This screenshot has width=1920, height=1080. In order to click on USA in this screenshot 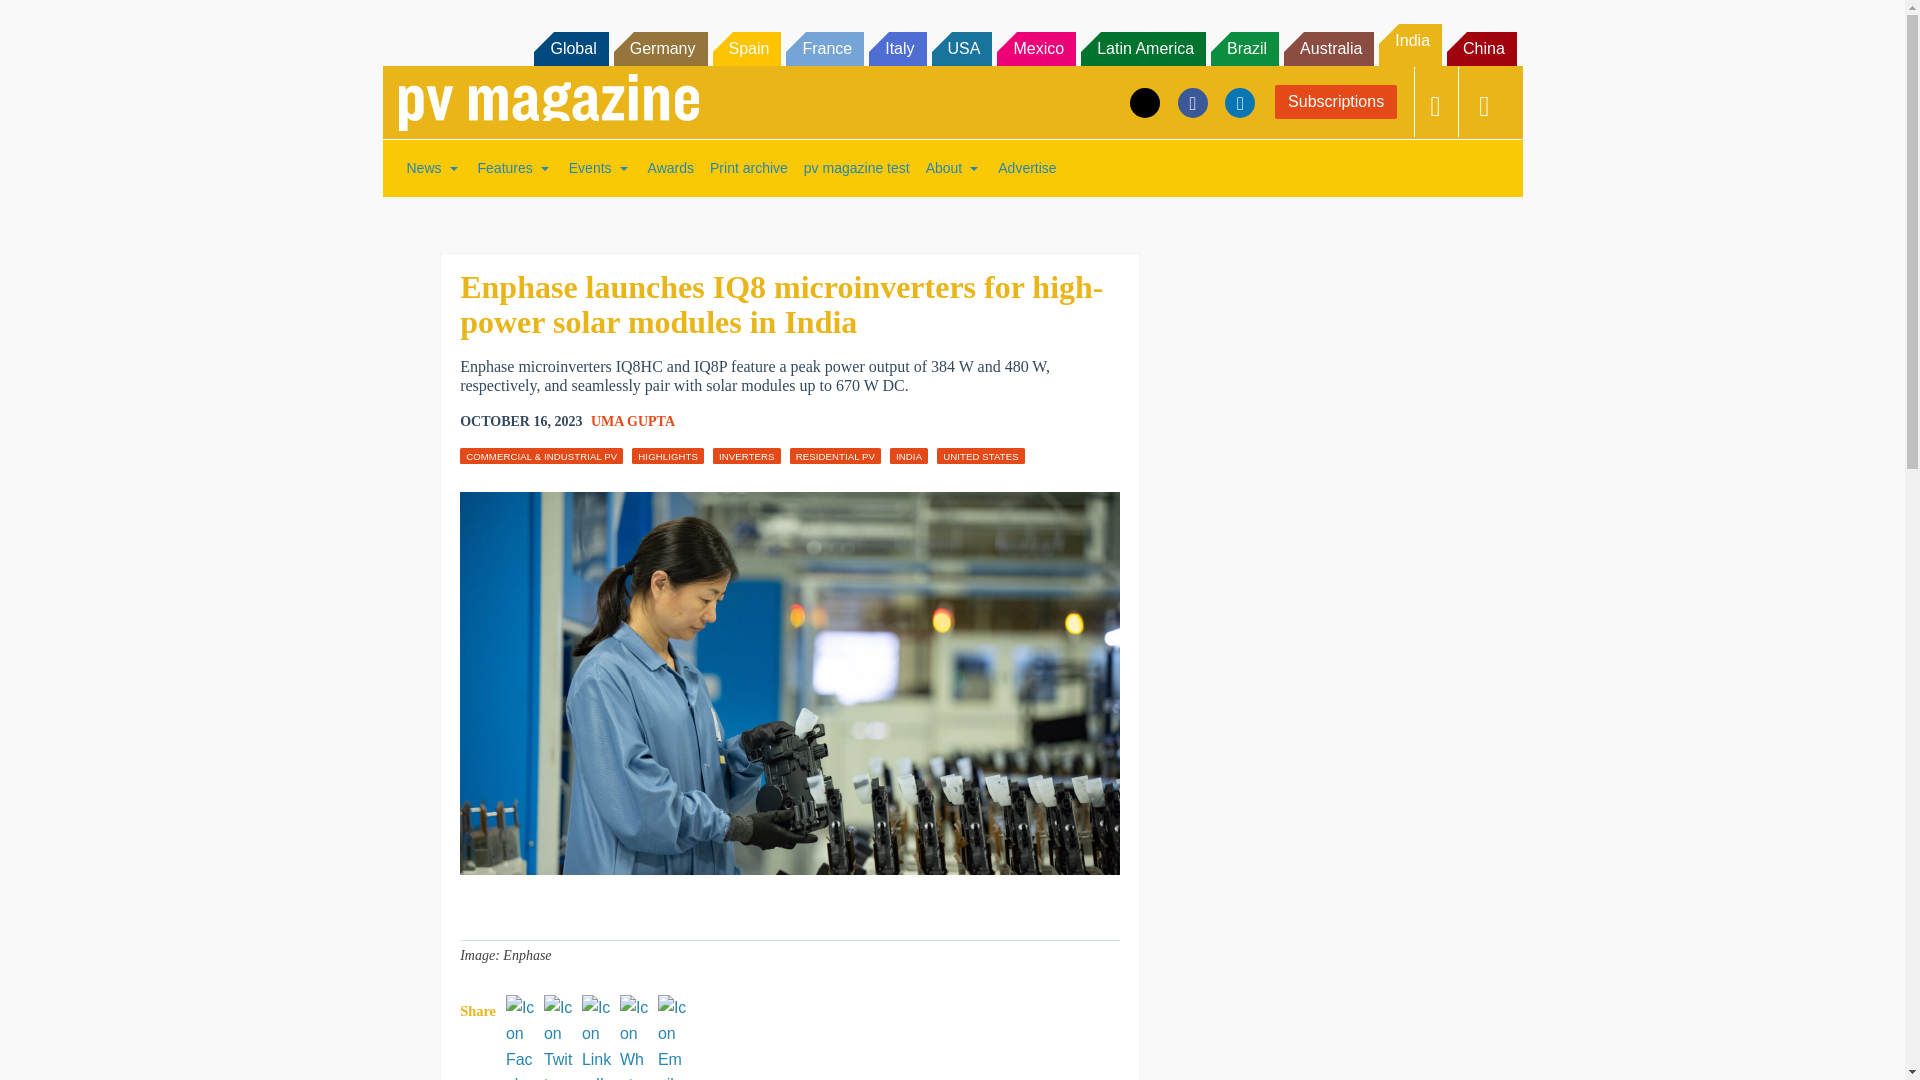, I will do `click(962, 48)`.